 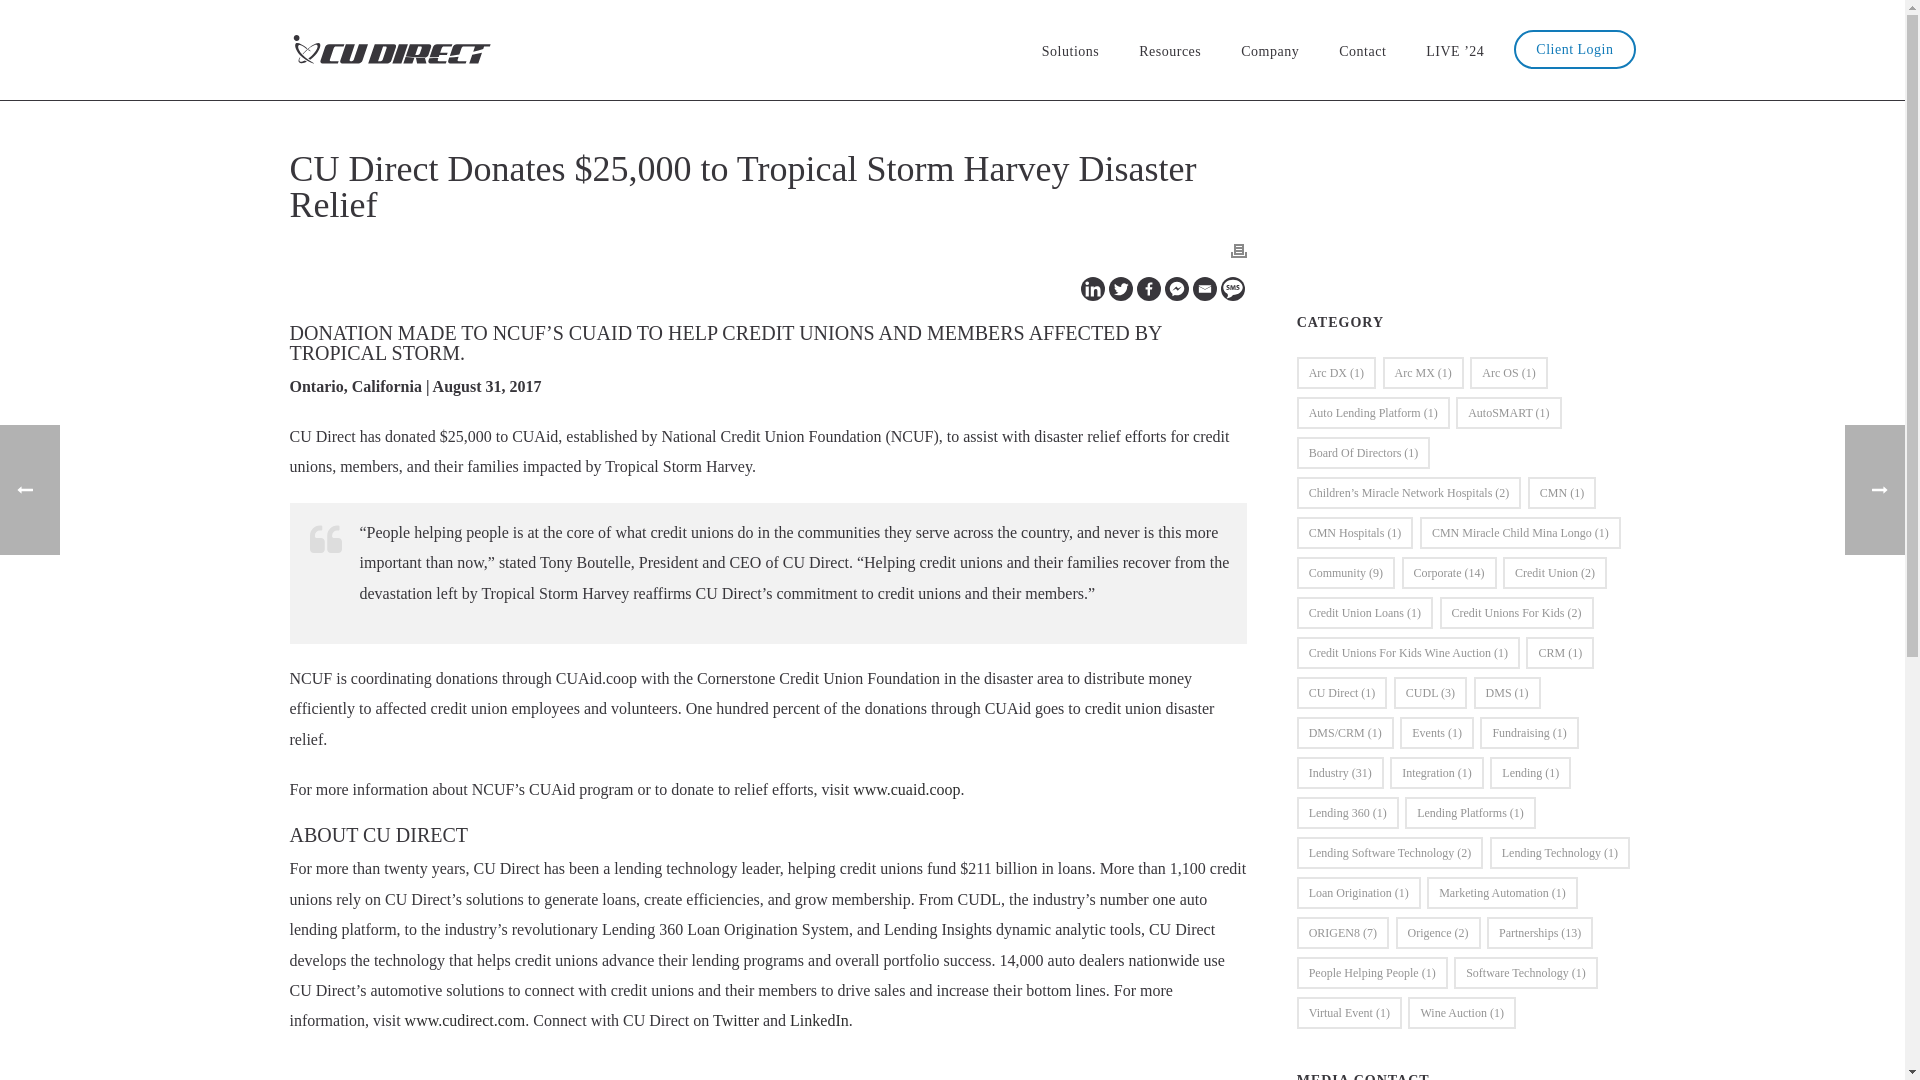 I want to click on Solutions, so click(x=1070, y=50).